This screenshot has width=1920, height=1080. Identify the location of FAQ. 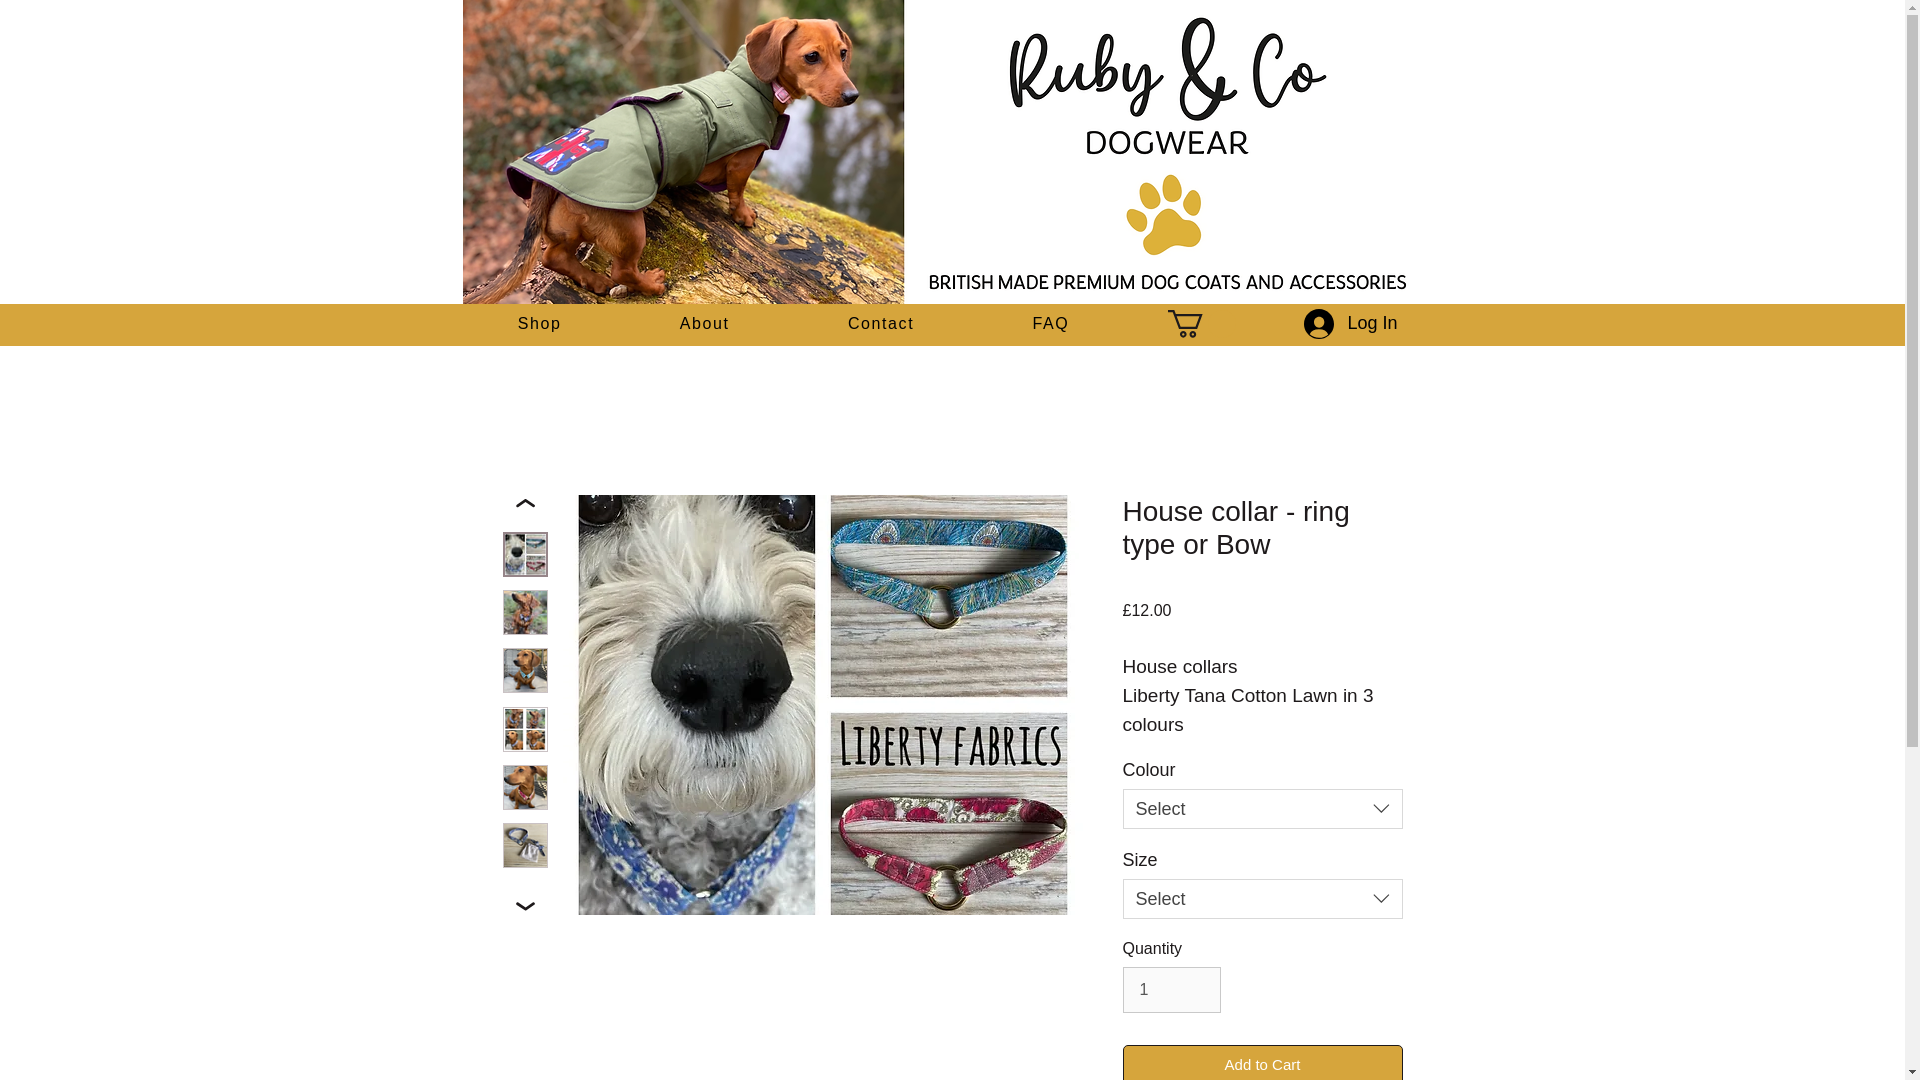
(880, 324).